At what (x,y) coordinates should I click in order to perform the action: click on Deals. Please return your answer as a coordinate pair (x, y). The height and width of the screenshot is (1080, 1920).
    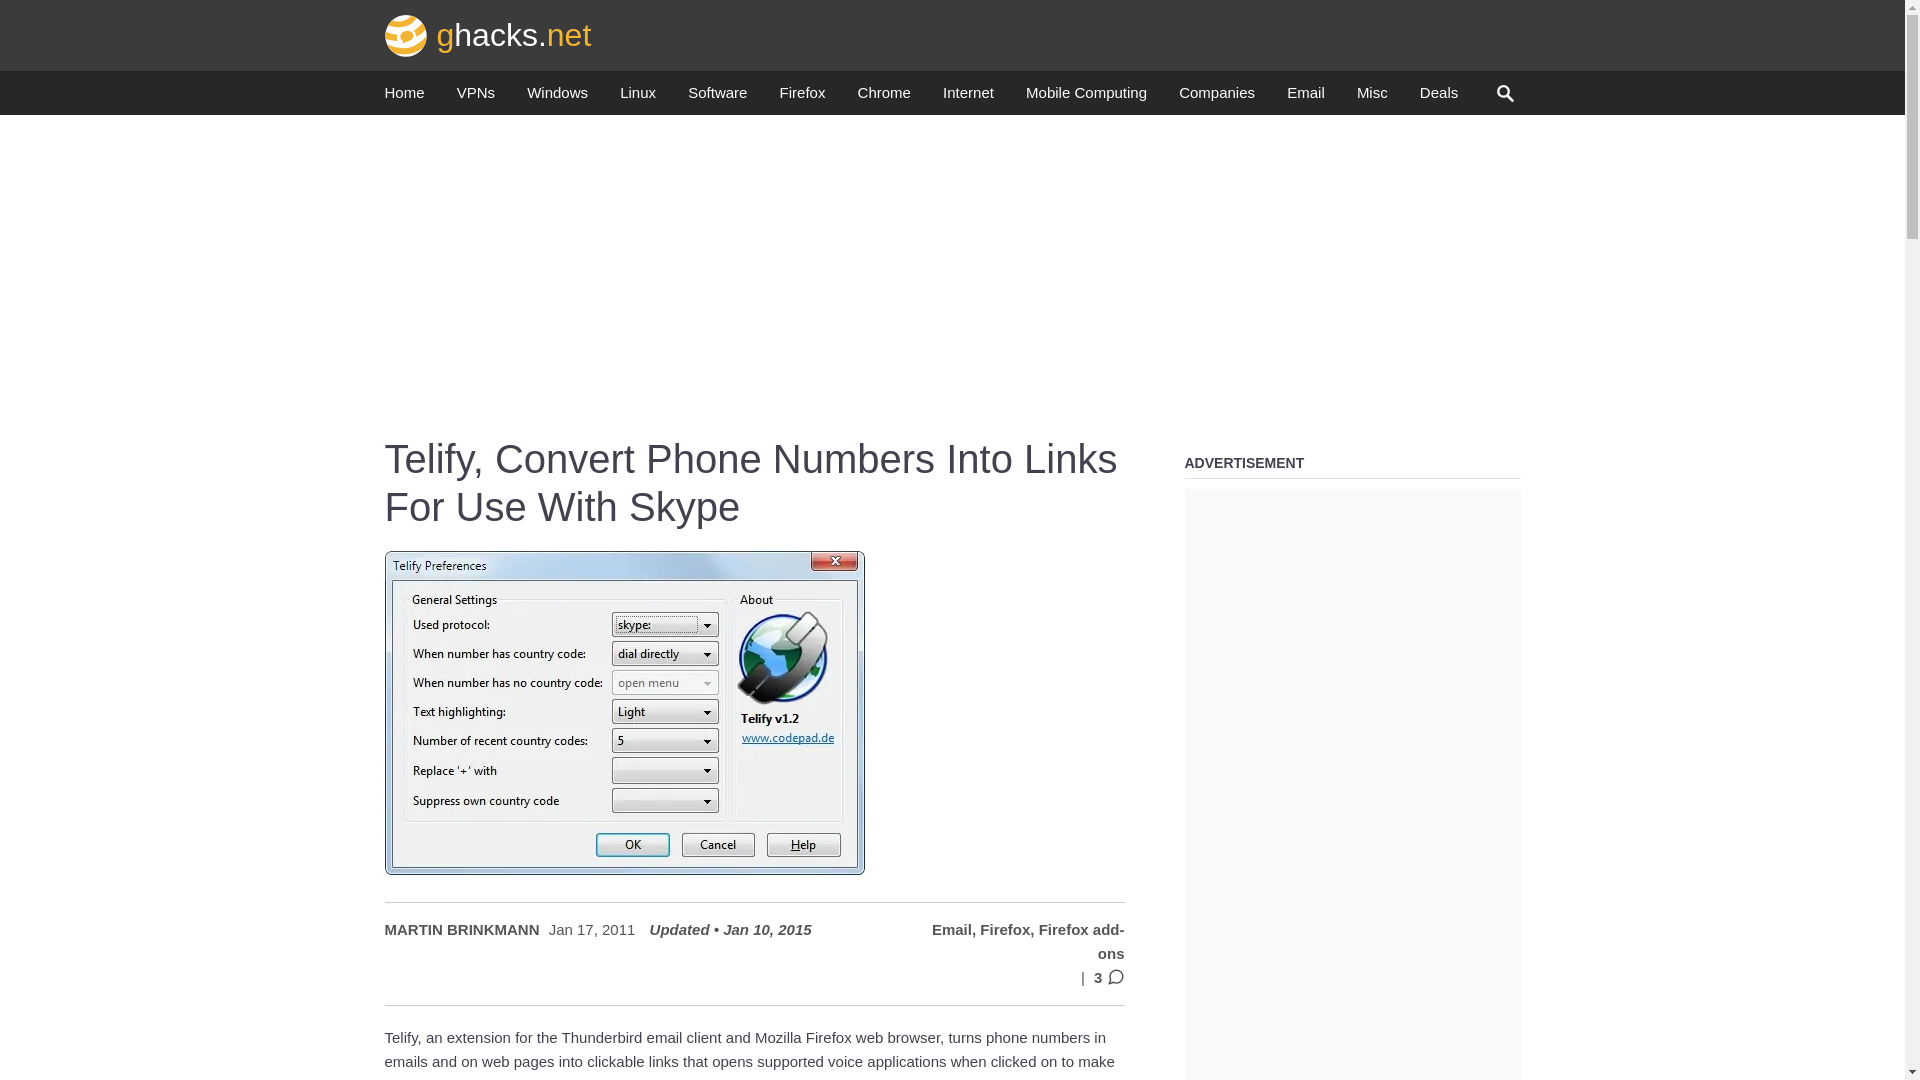
    Looking at the image, I should click on (1438, 98).